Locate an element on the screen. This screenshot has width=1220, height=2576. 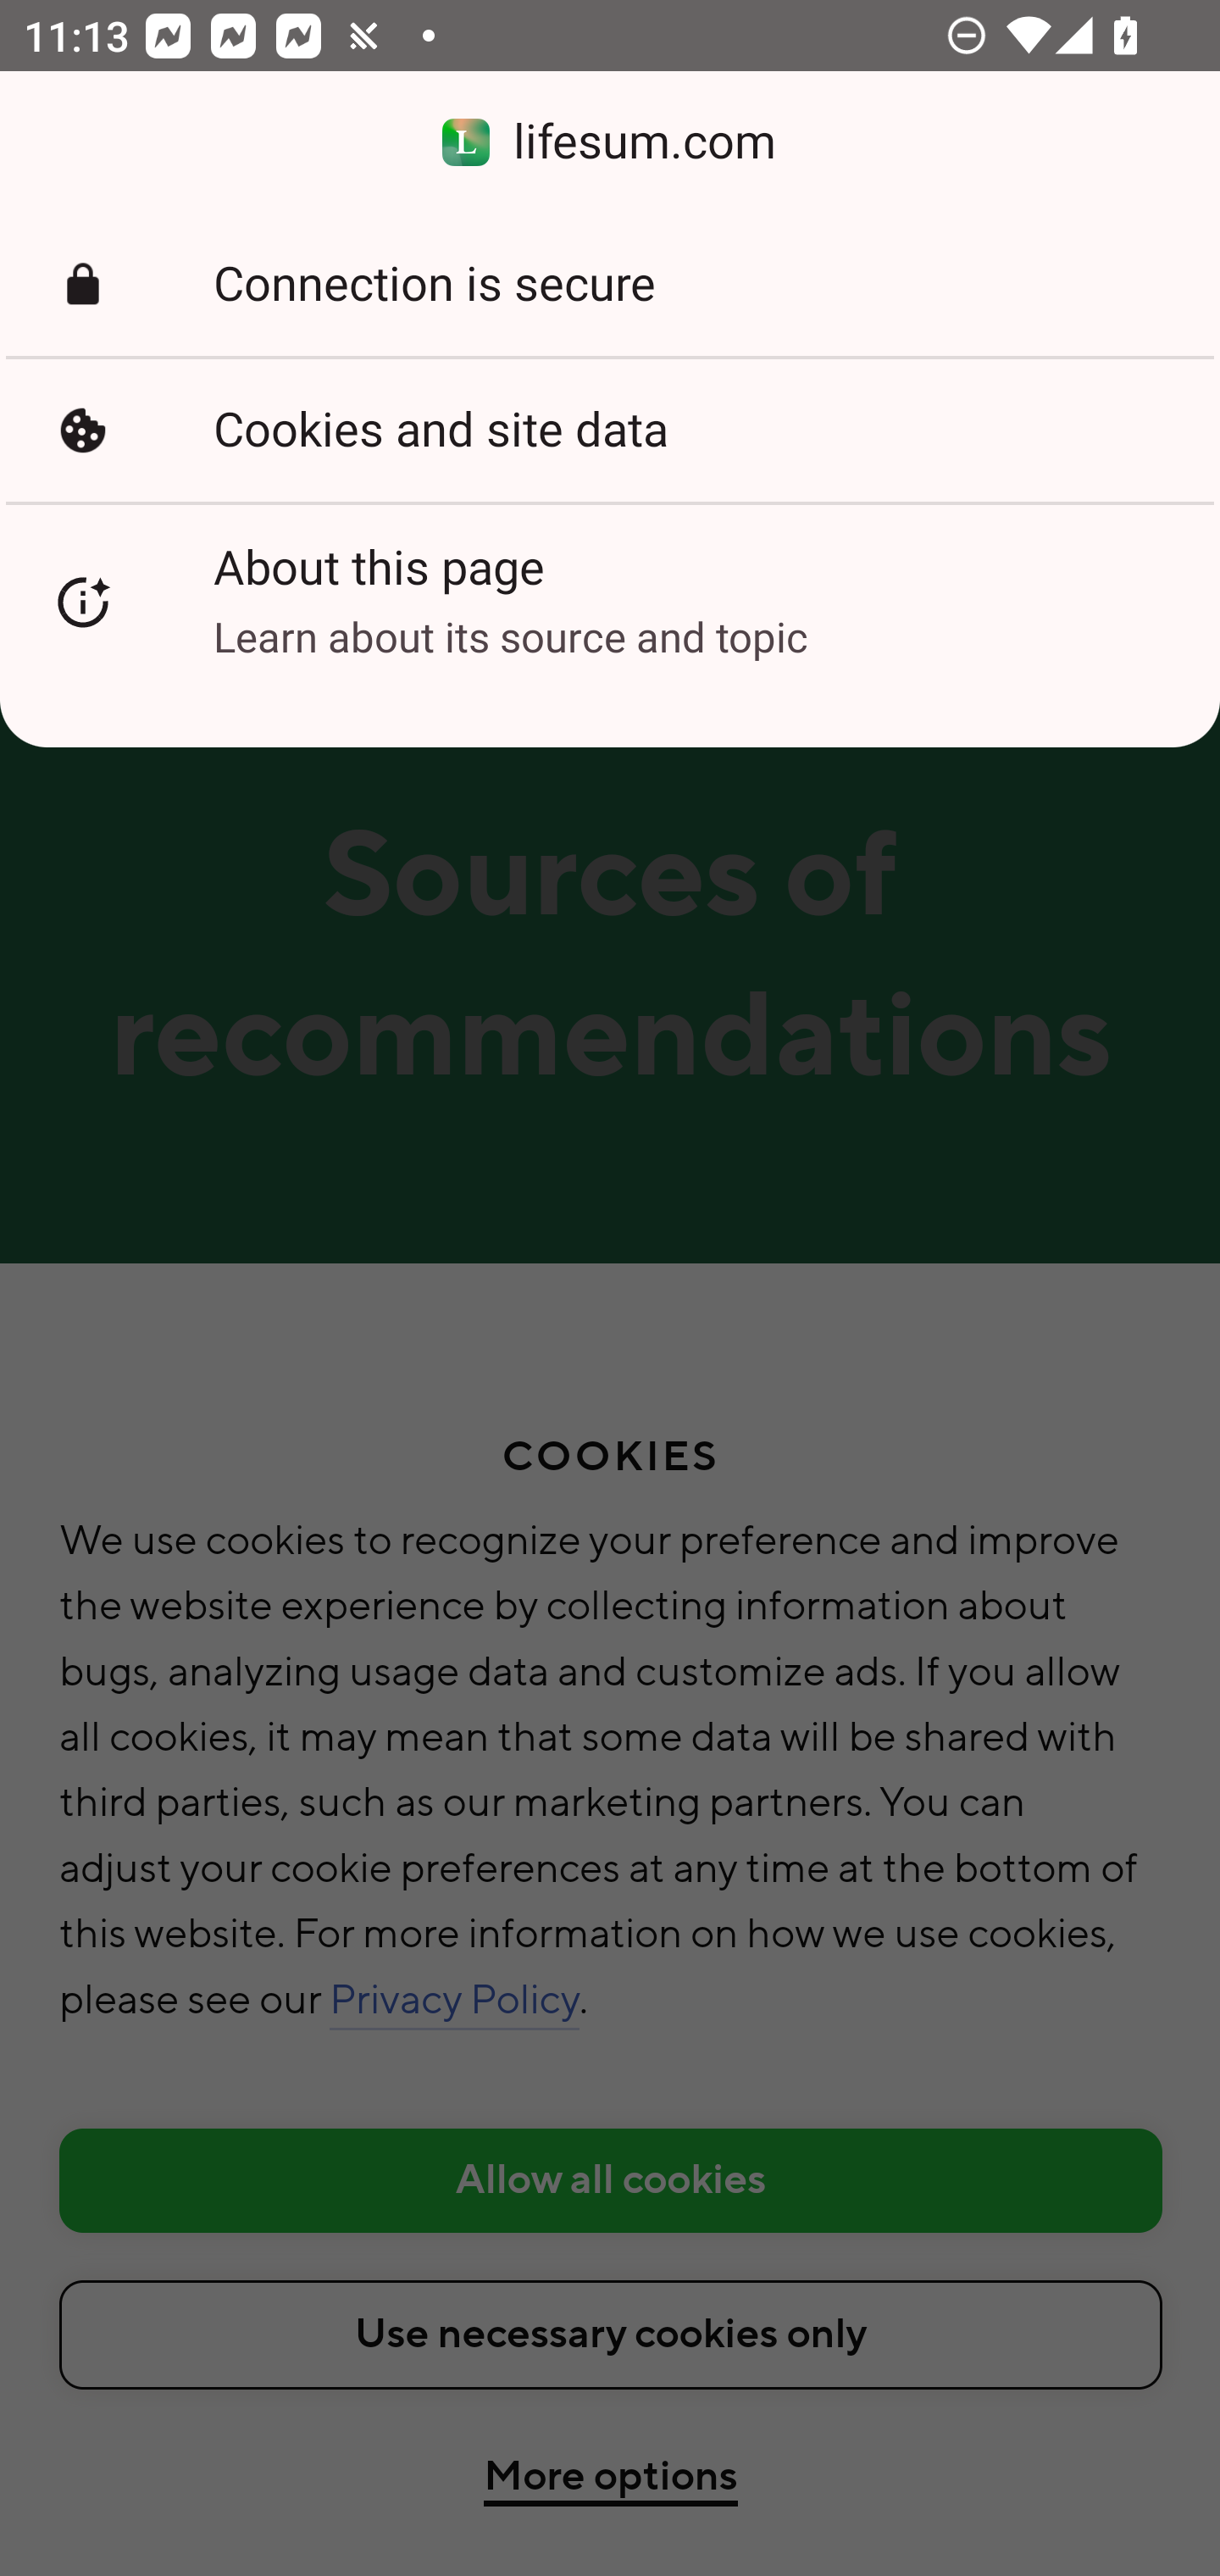
Connection is secure is located at coordinates (610, 285).